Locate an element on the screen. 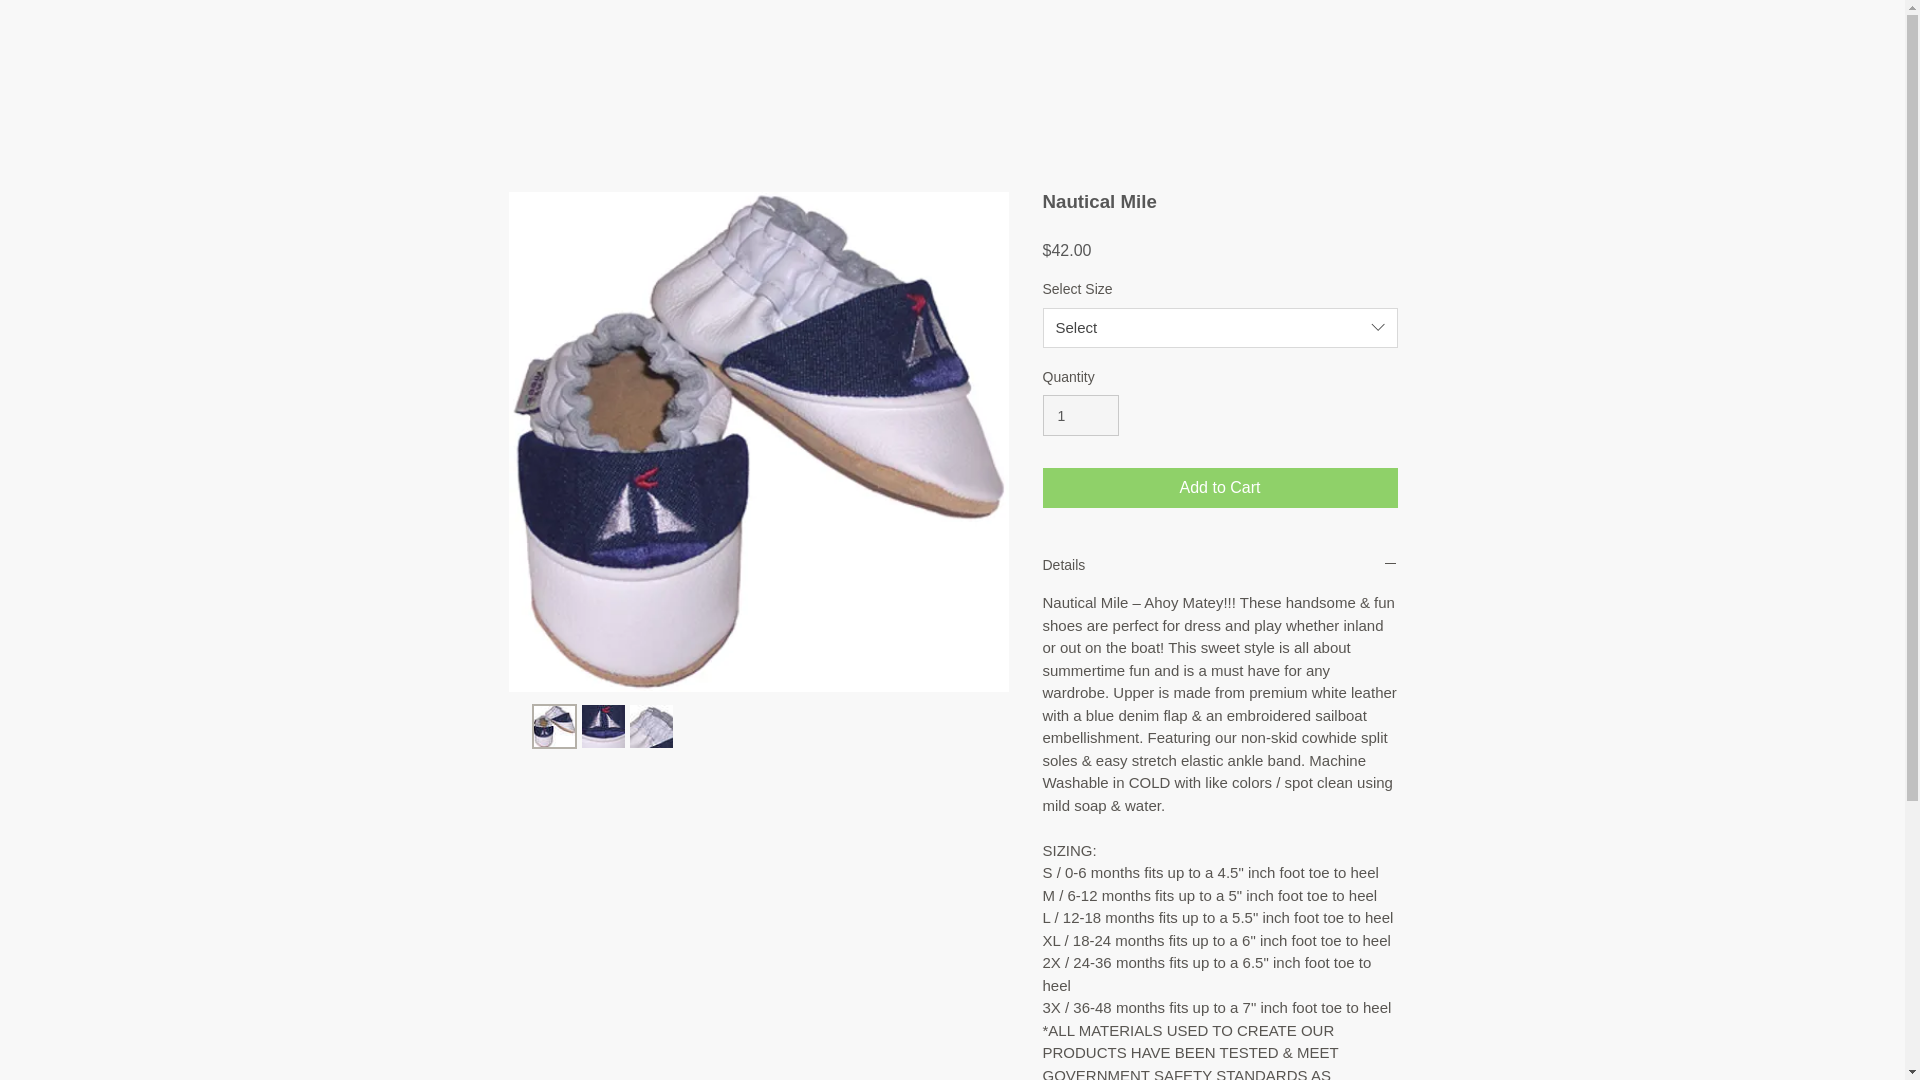 Image resolution: width=1920 pixels, height=1080 pixels. 1 is located at coordinates (1080, 416).